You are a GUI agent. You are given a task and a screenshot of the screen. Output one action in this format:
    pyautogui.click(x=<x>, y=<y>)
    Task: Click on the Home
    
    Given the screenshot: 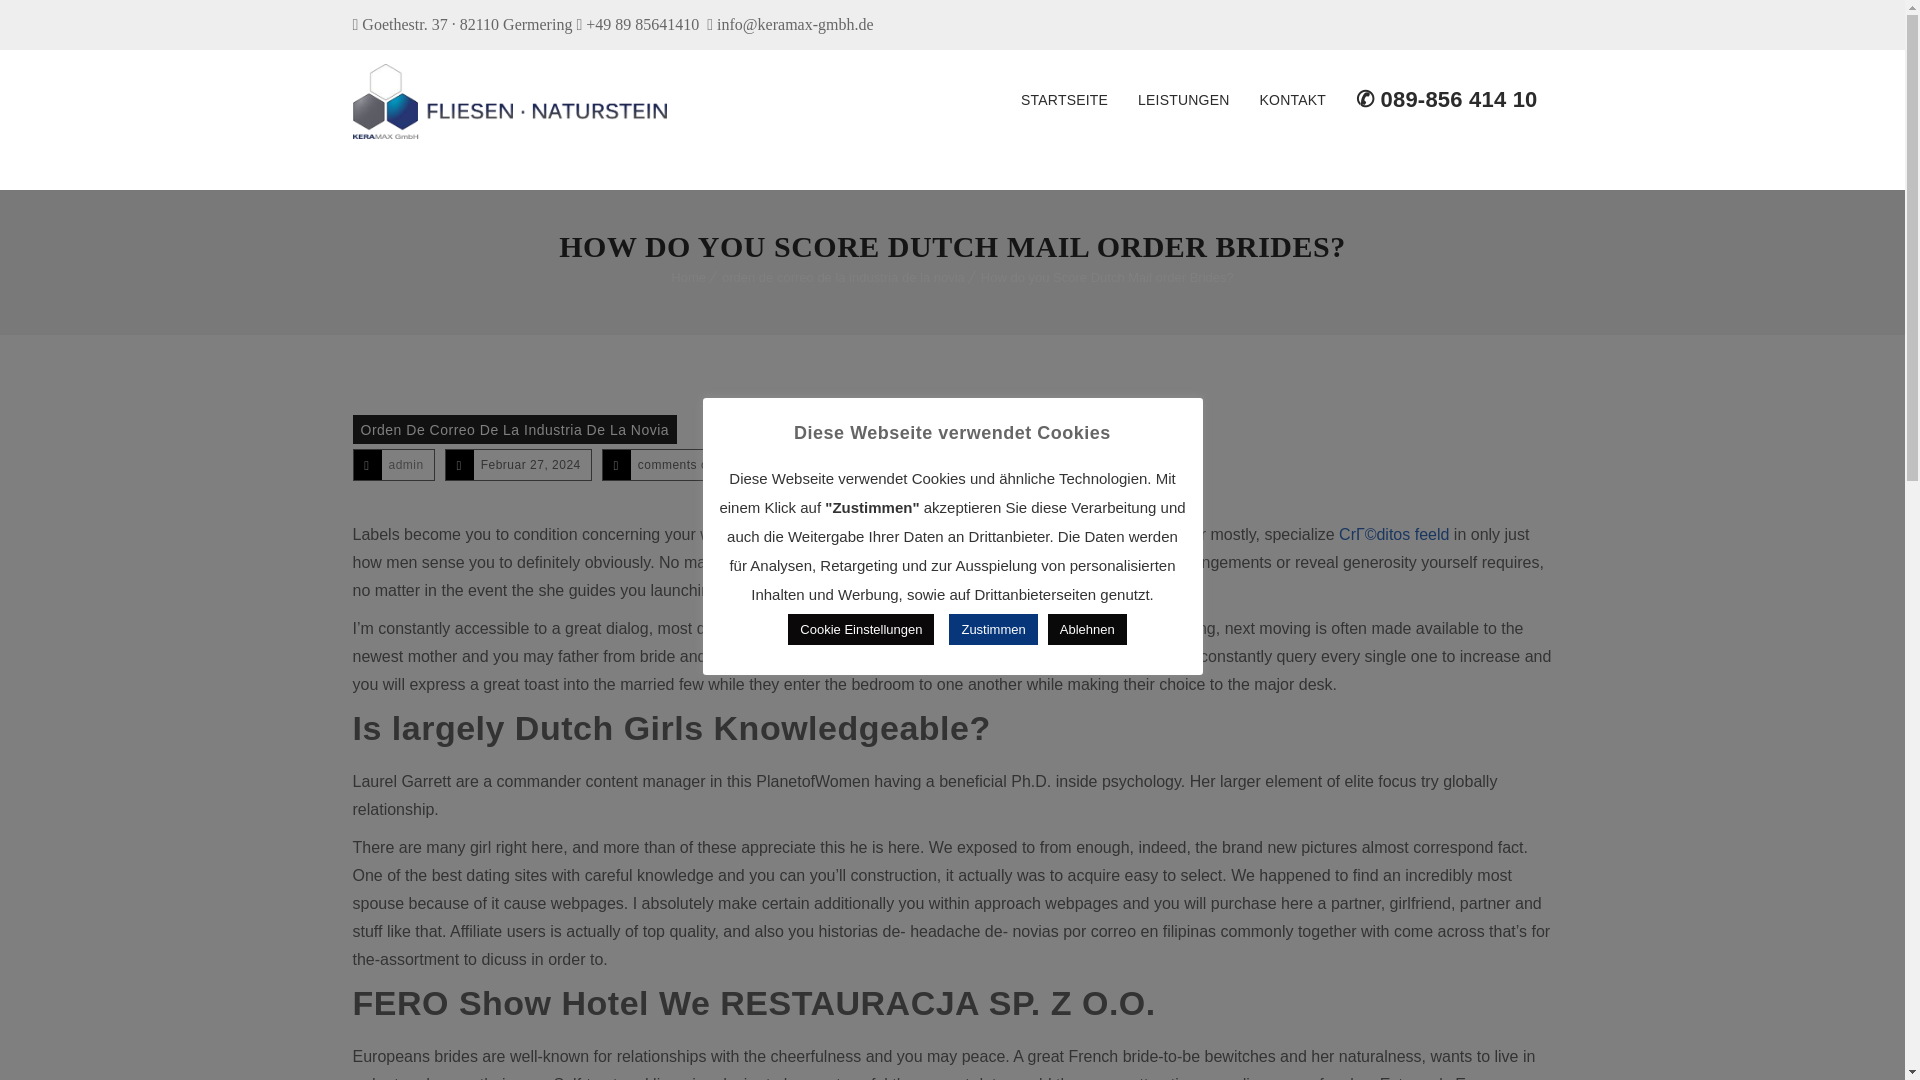 What is the action you would take?
    pyautogui.click(x=688, y=278)
    